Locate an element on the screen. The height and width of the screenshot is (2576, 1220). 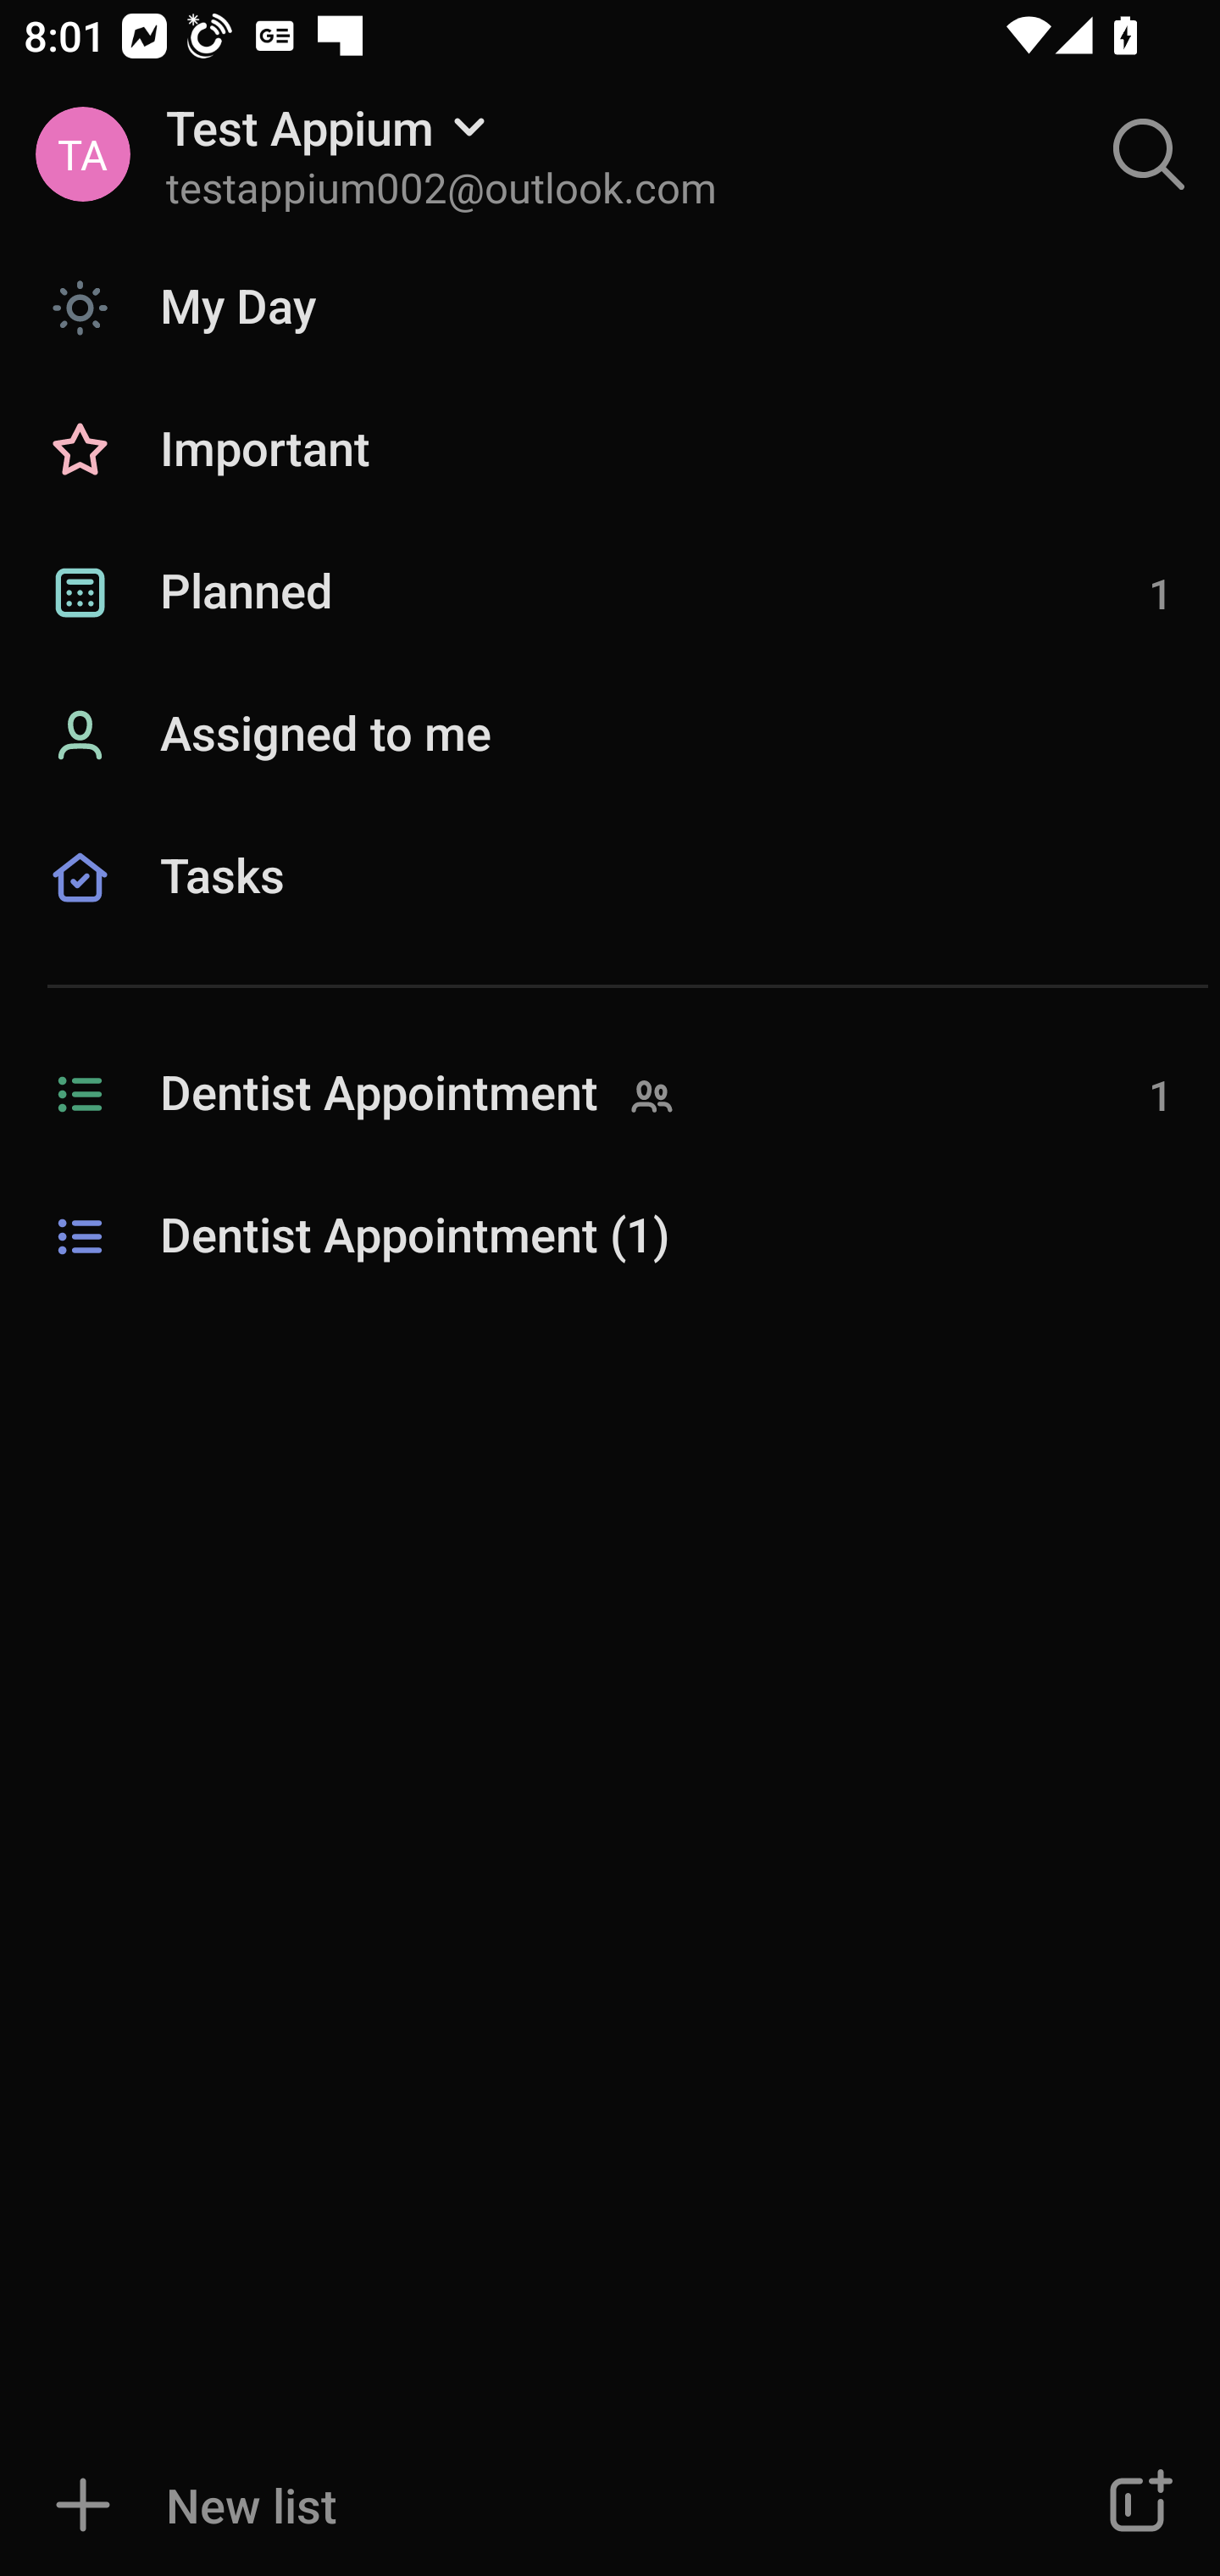
Assigned to me, 0 tasks Assigned to me is located at coordinates (610, 736).